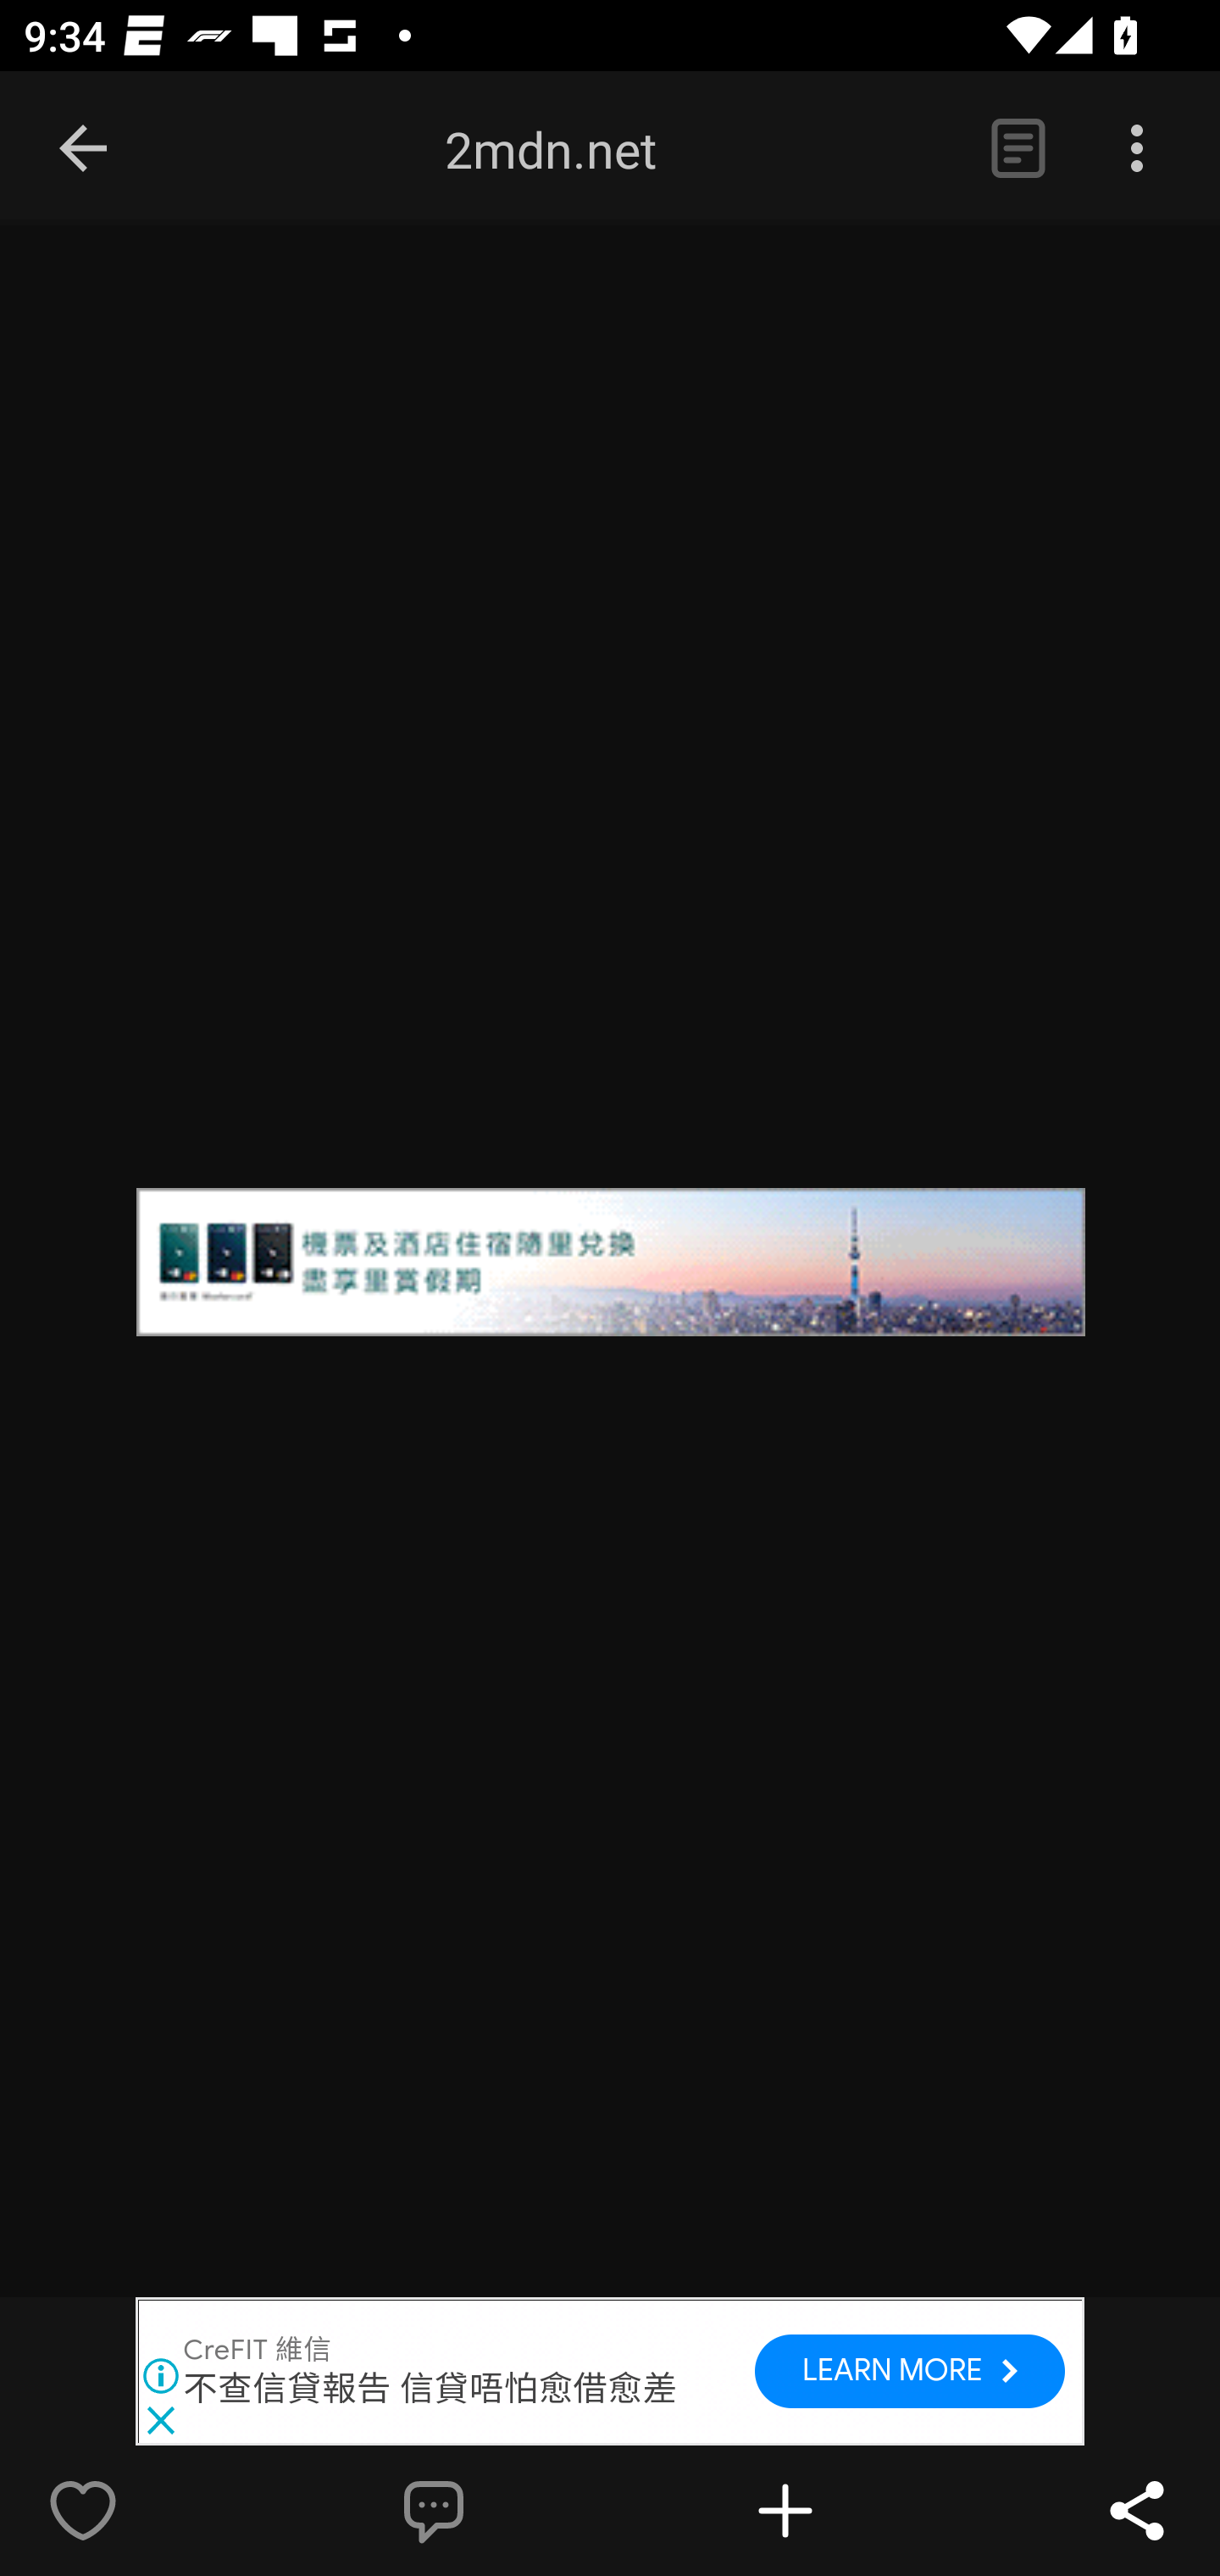 This screenshot has width=1220, height=2576. Describe the element at coordinates (1018, 149) in the screenshot. I see `Reader View` at that location.